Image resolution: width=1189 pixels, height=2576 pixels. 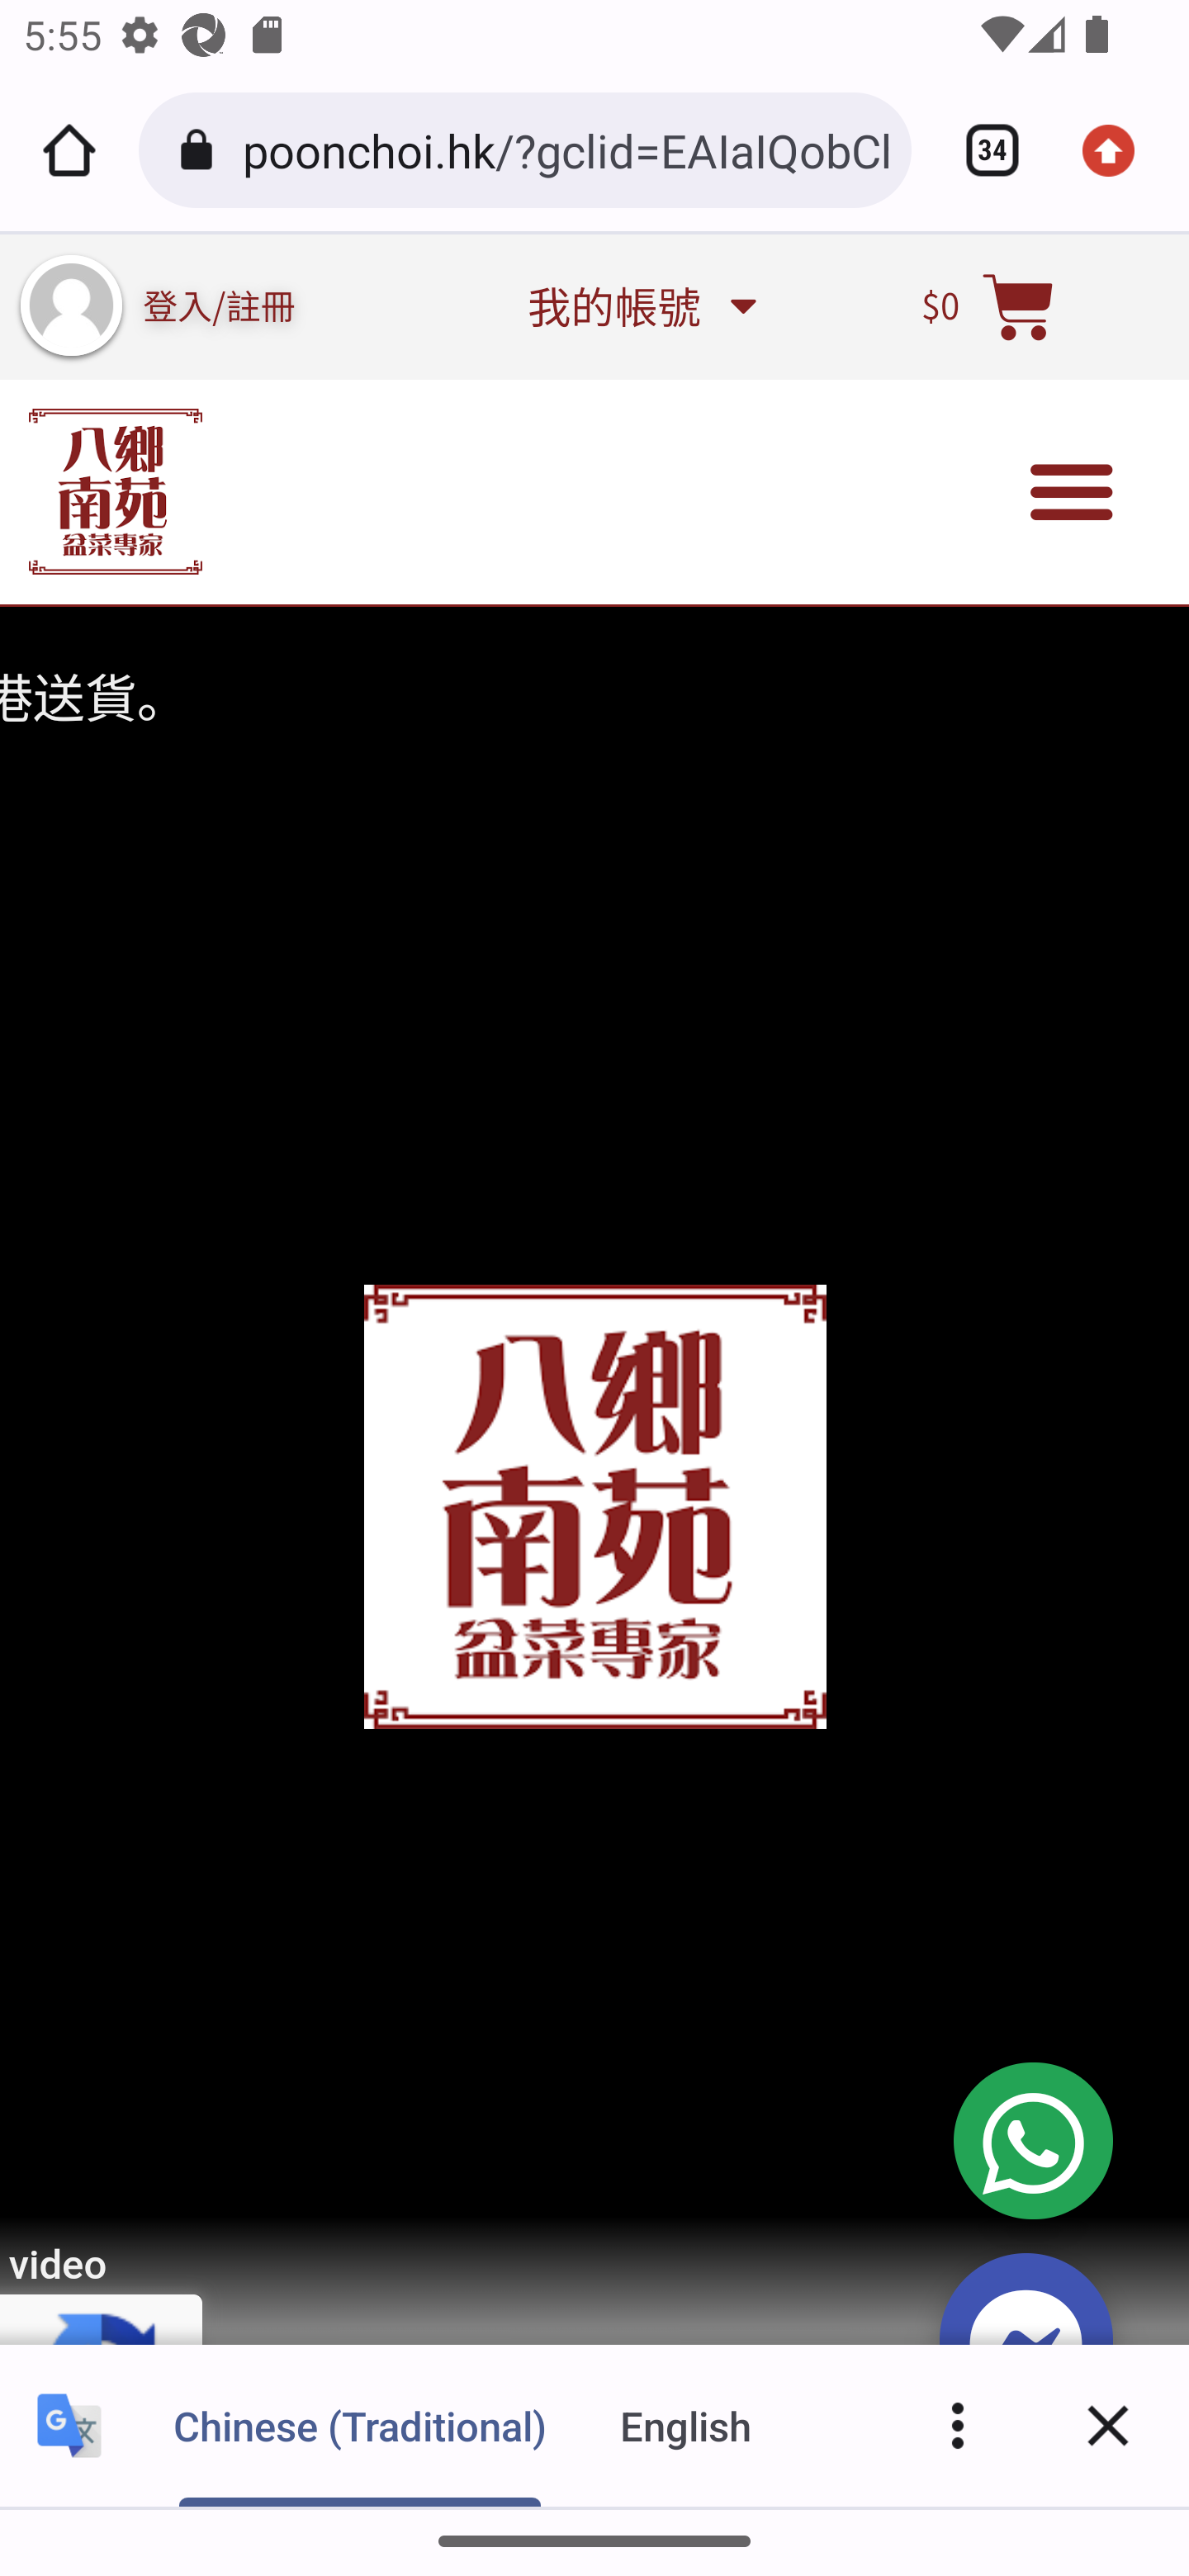 What do you see at coordinates (220, 305) in the screenshot?
I see `登入/註冊` at bounding box center [220, 305].